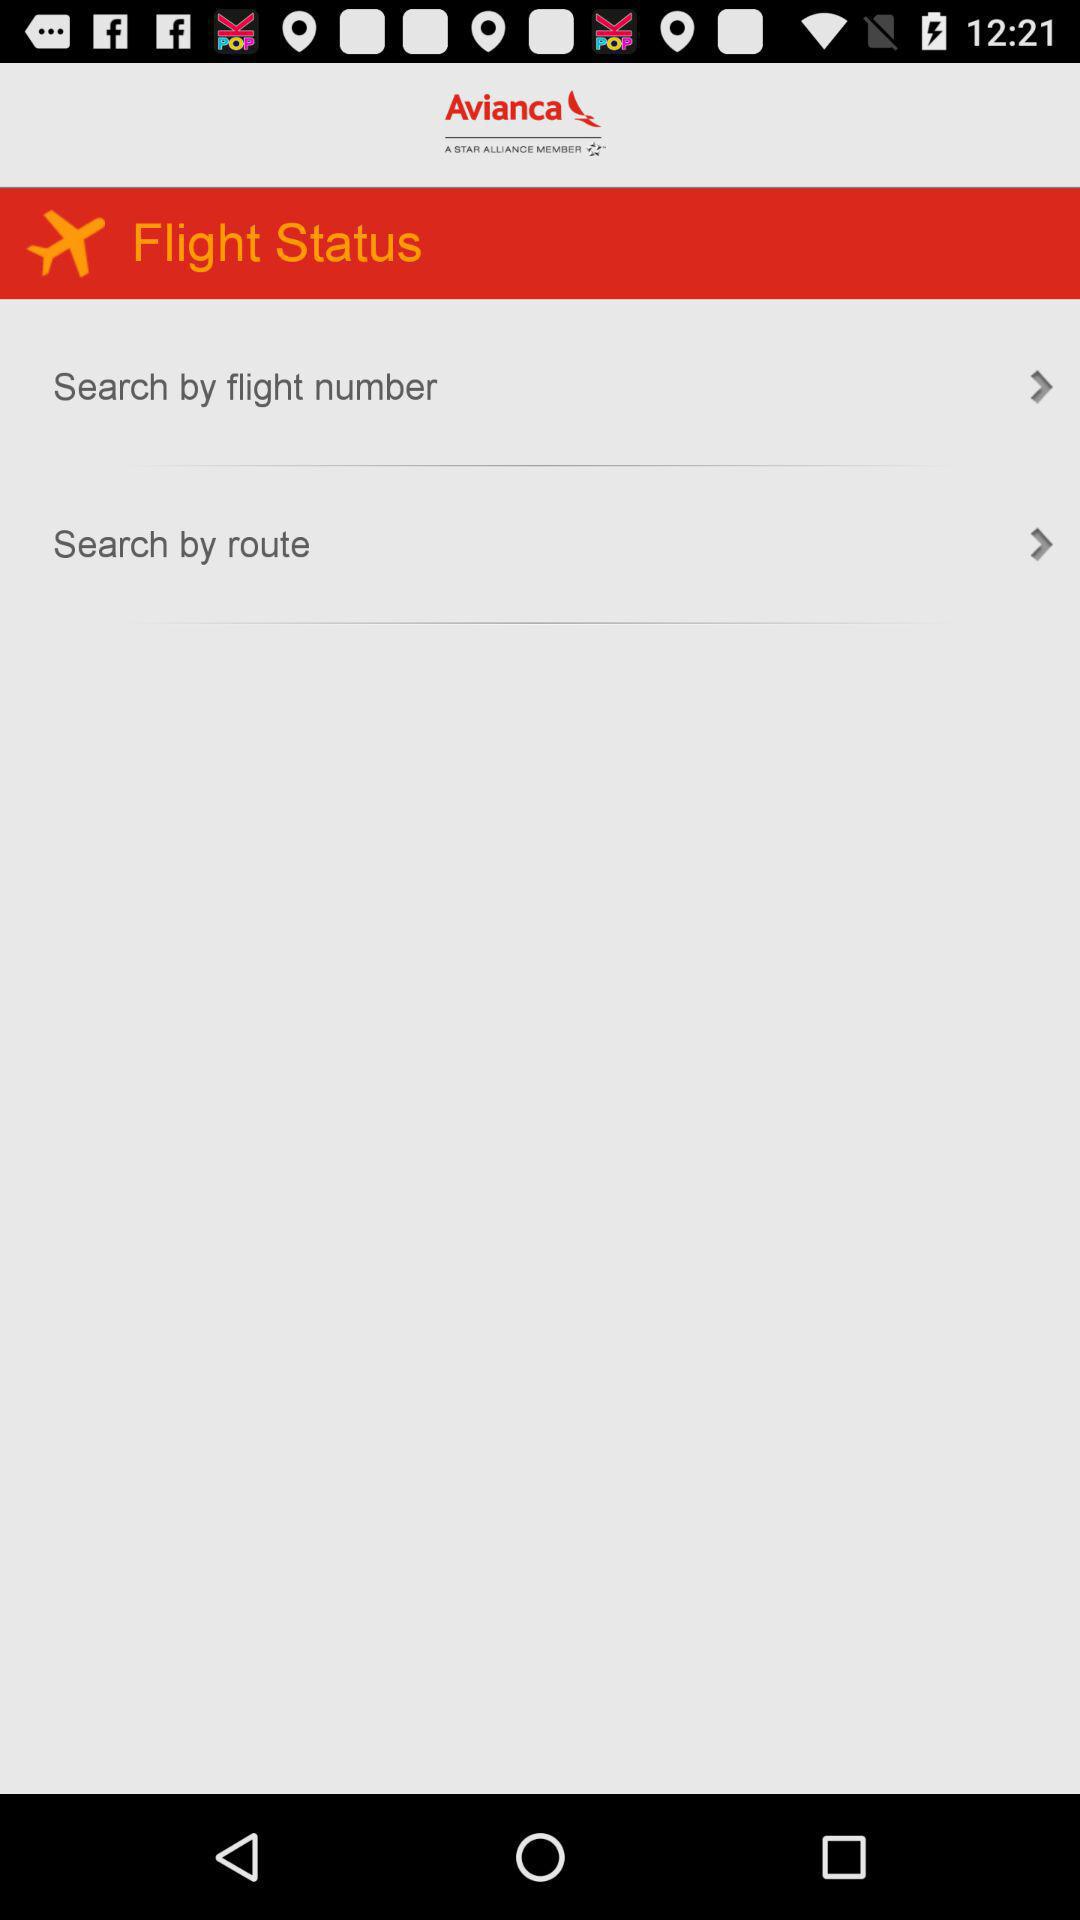  Describe the element at coordinates (1042, 386) in the screenshot. I see `select the first right scroll in the image` at that location.